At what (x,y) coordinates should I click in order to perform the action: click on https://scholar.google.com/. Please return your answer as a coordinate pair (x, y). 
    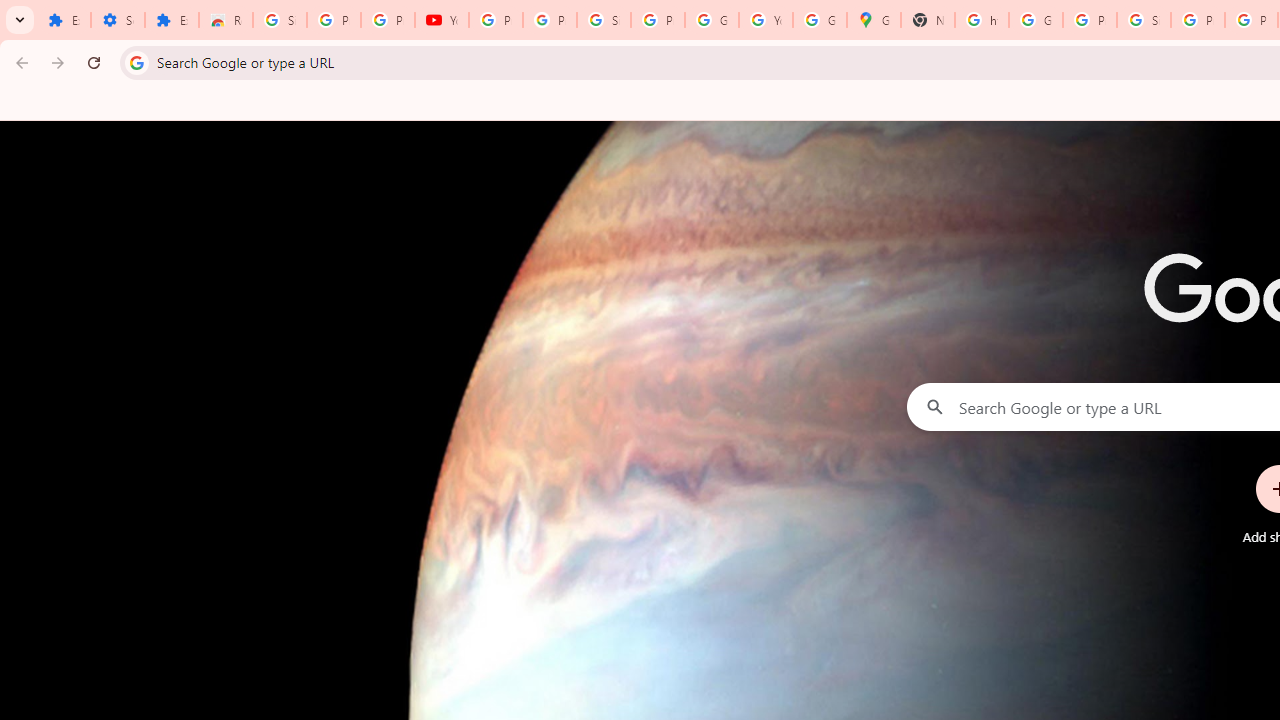
    Looking at the image, I should click on (981, 20).